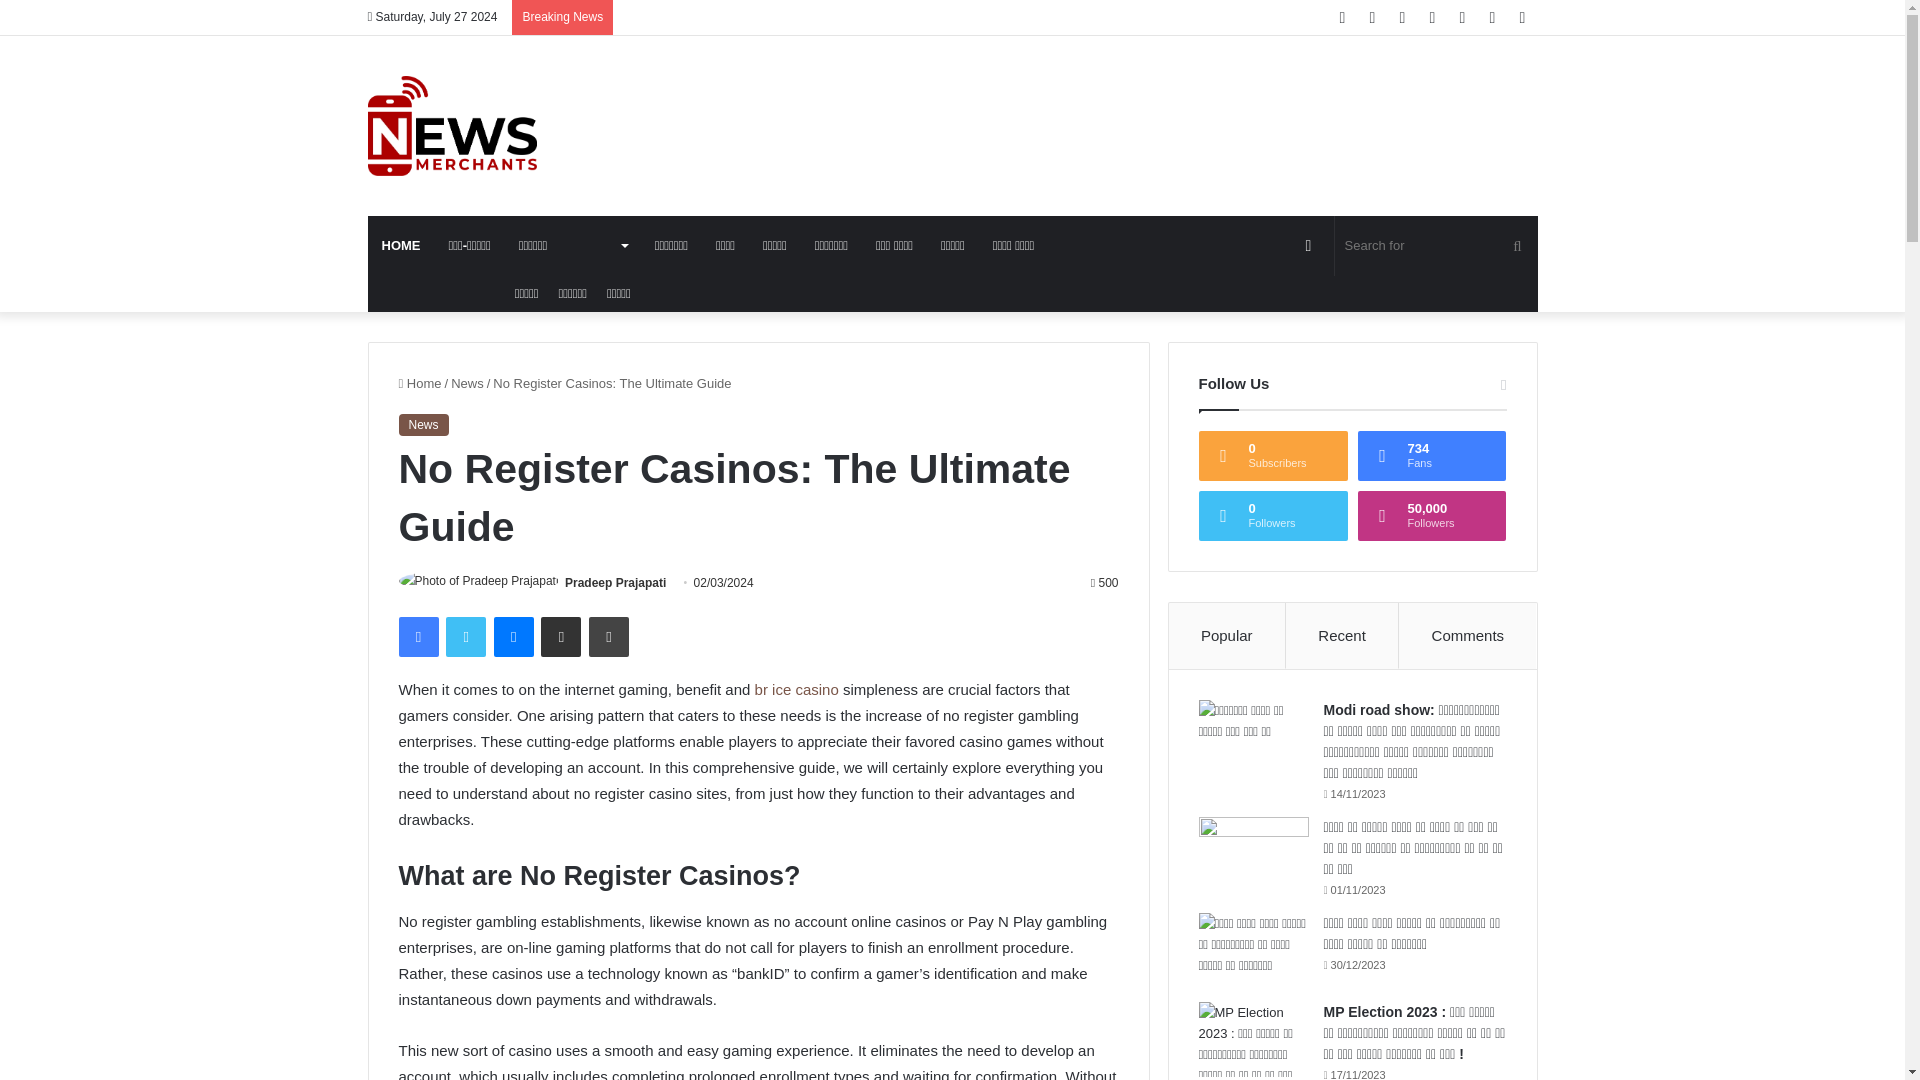  Describe the element at coordinates (561, 636) in the screenshot. I see `Share via Email` at that location.